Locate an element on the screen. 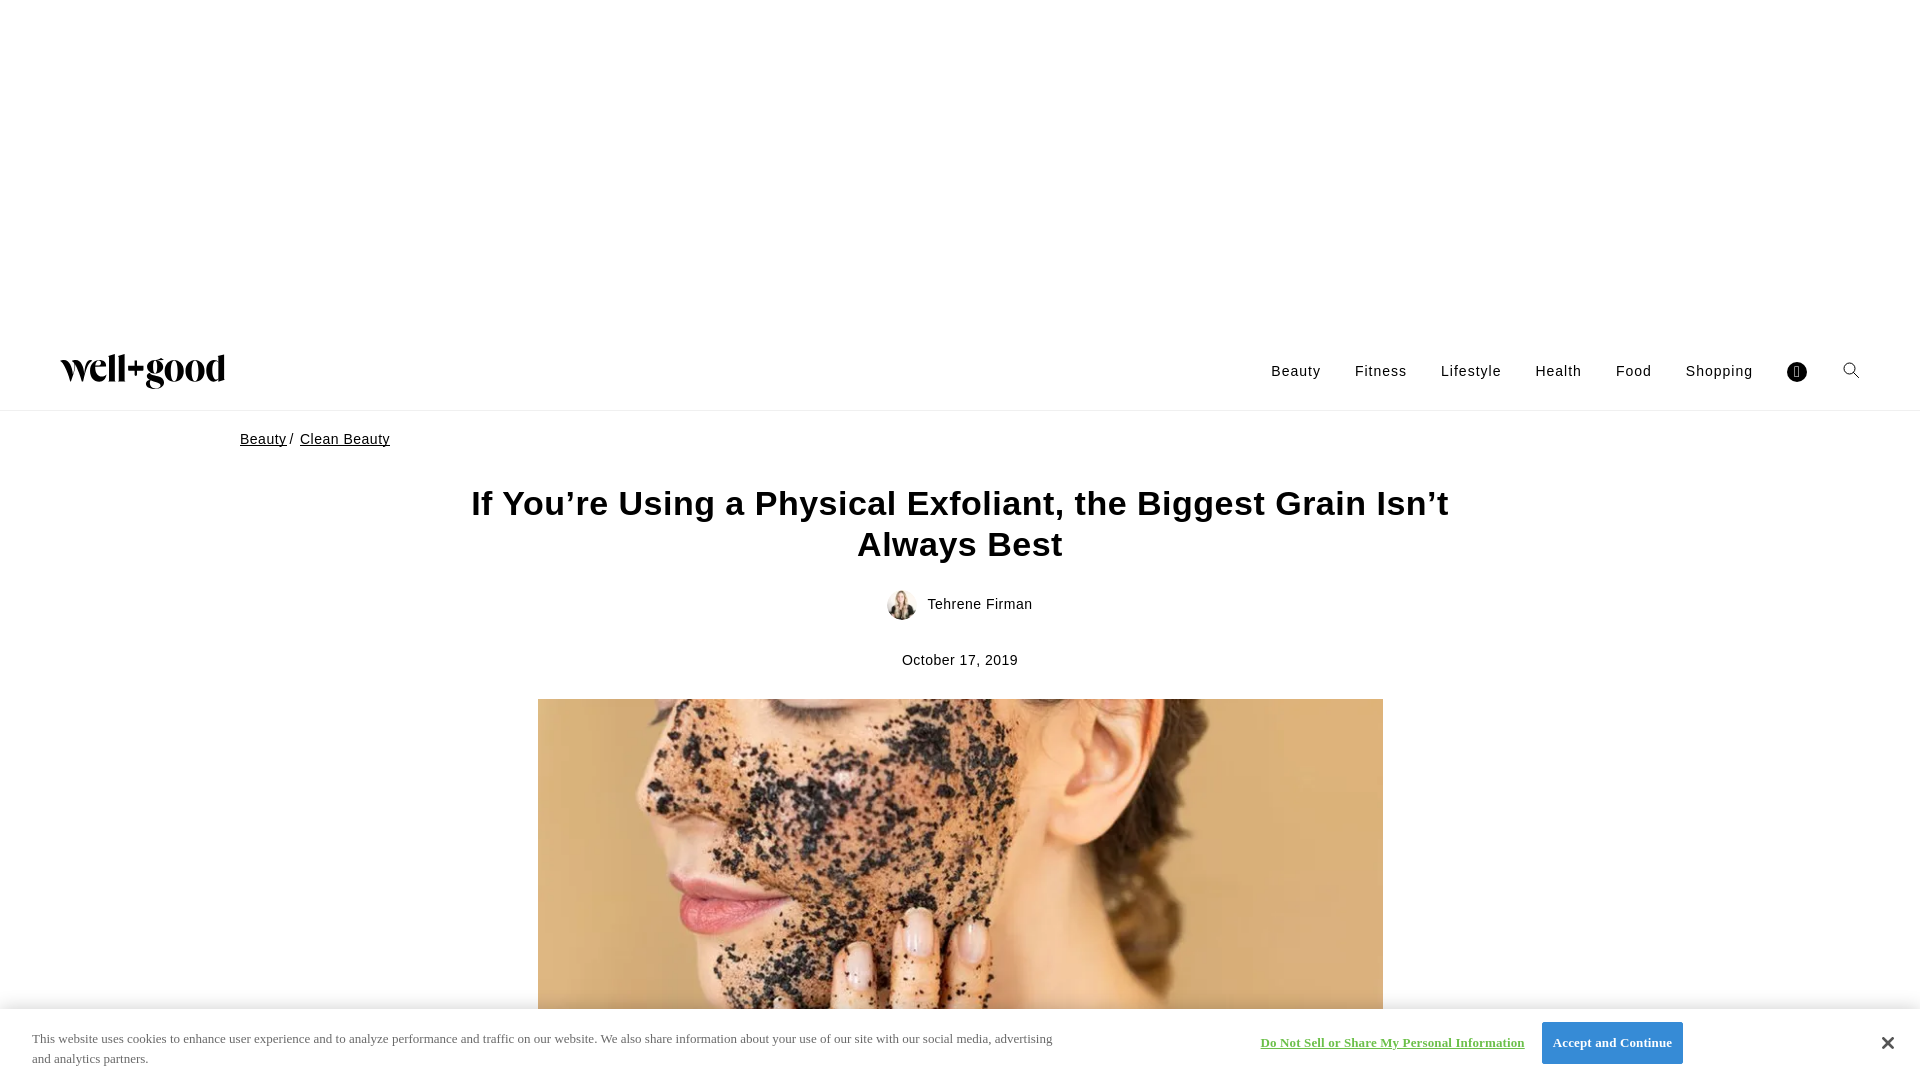  3rd party ad content is located at coordinates (960, 166).